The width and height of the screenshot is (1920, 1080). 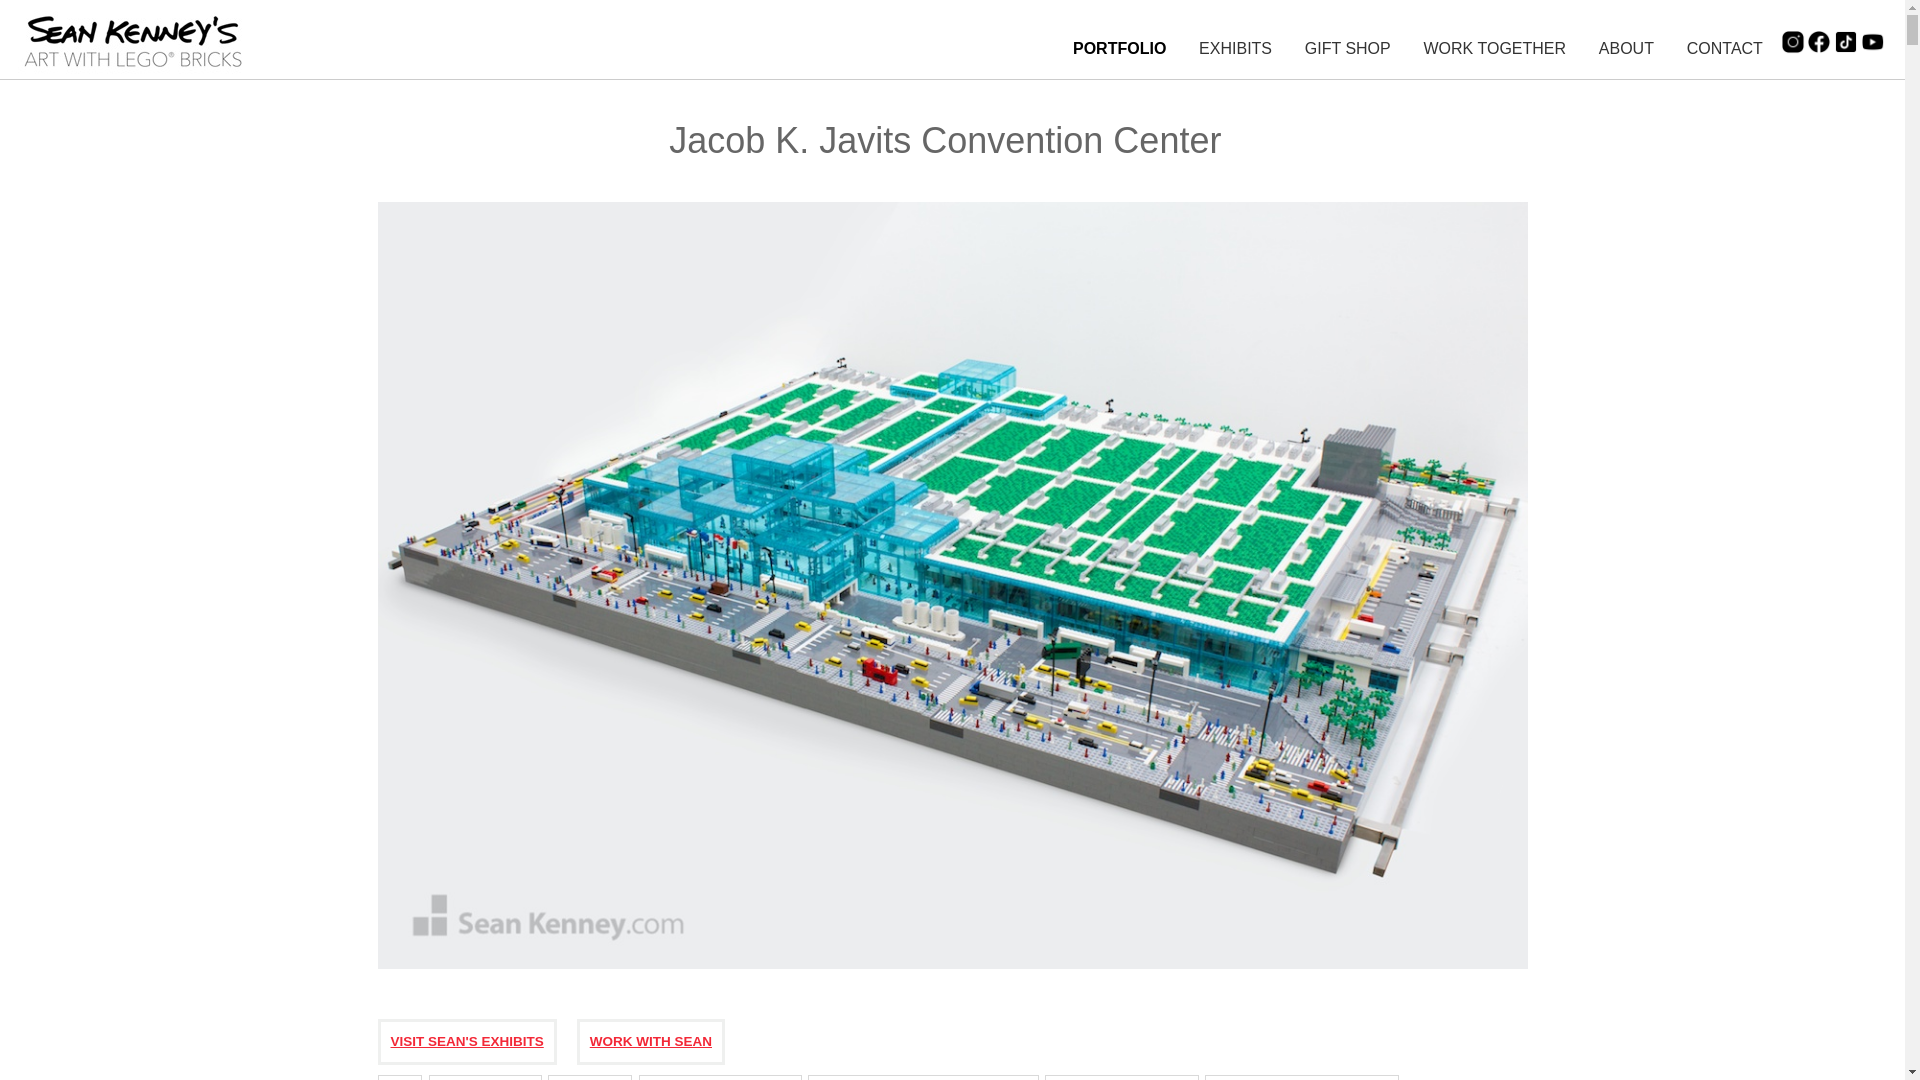 What do you see at coordinates (1724, 48) in the screenshot?
I see `CONTACT` at bounding box center [1724, 48].